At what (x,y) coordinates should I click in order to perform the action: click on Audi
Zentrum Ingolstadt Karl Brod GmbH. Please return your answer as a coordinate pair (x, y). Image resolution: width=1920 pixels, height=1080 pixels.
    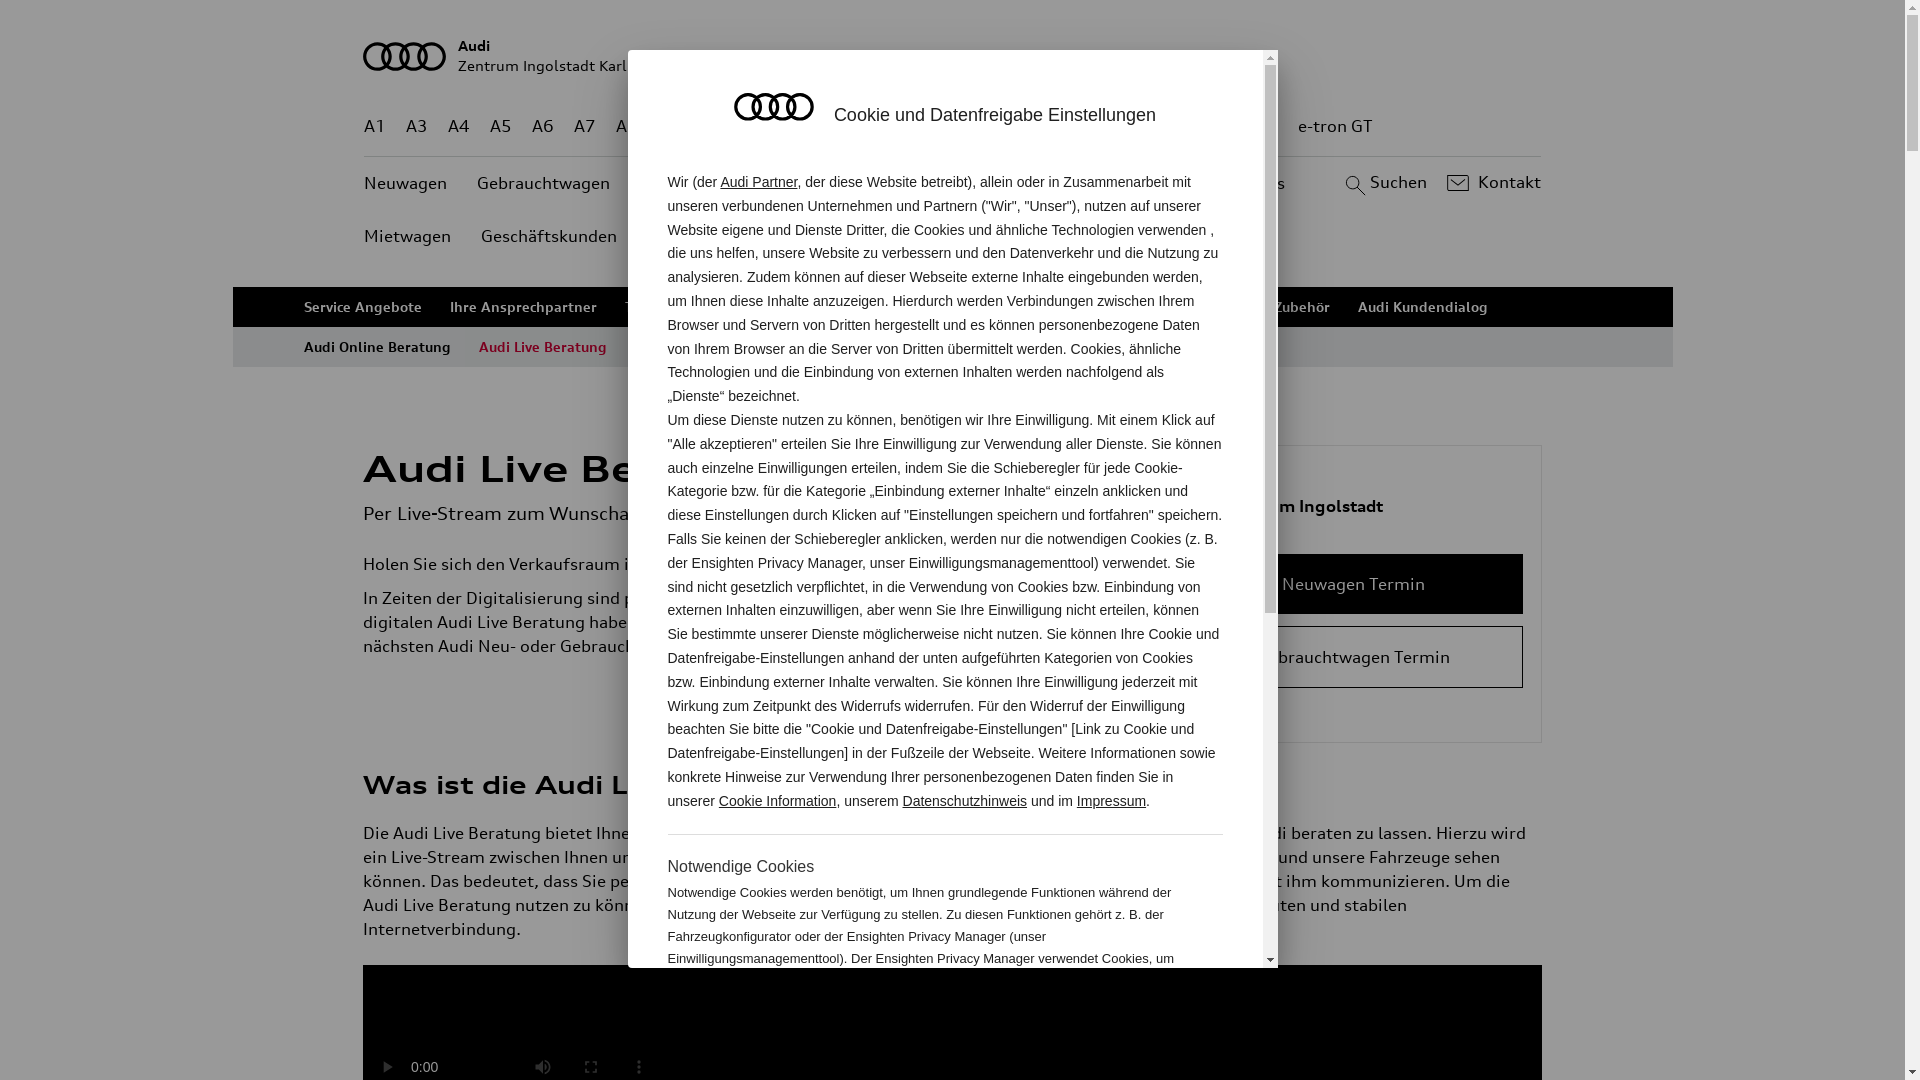
    Looking at the image, I should click on (953, 56).